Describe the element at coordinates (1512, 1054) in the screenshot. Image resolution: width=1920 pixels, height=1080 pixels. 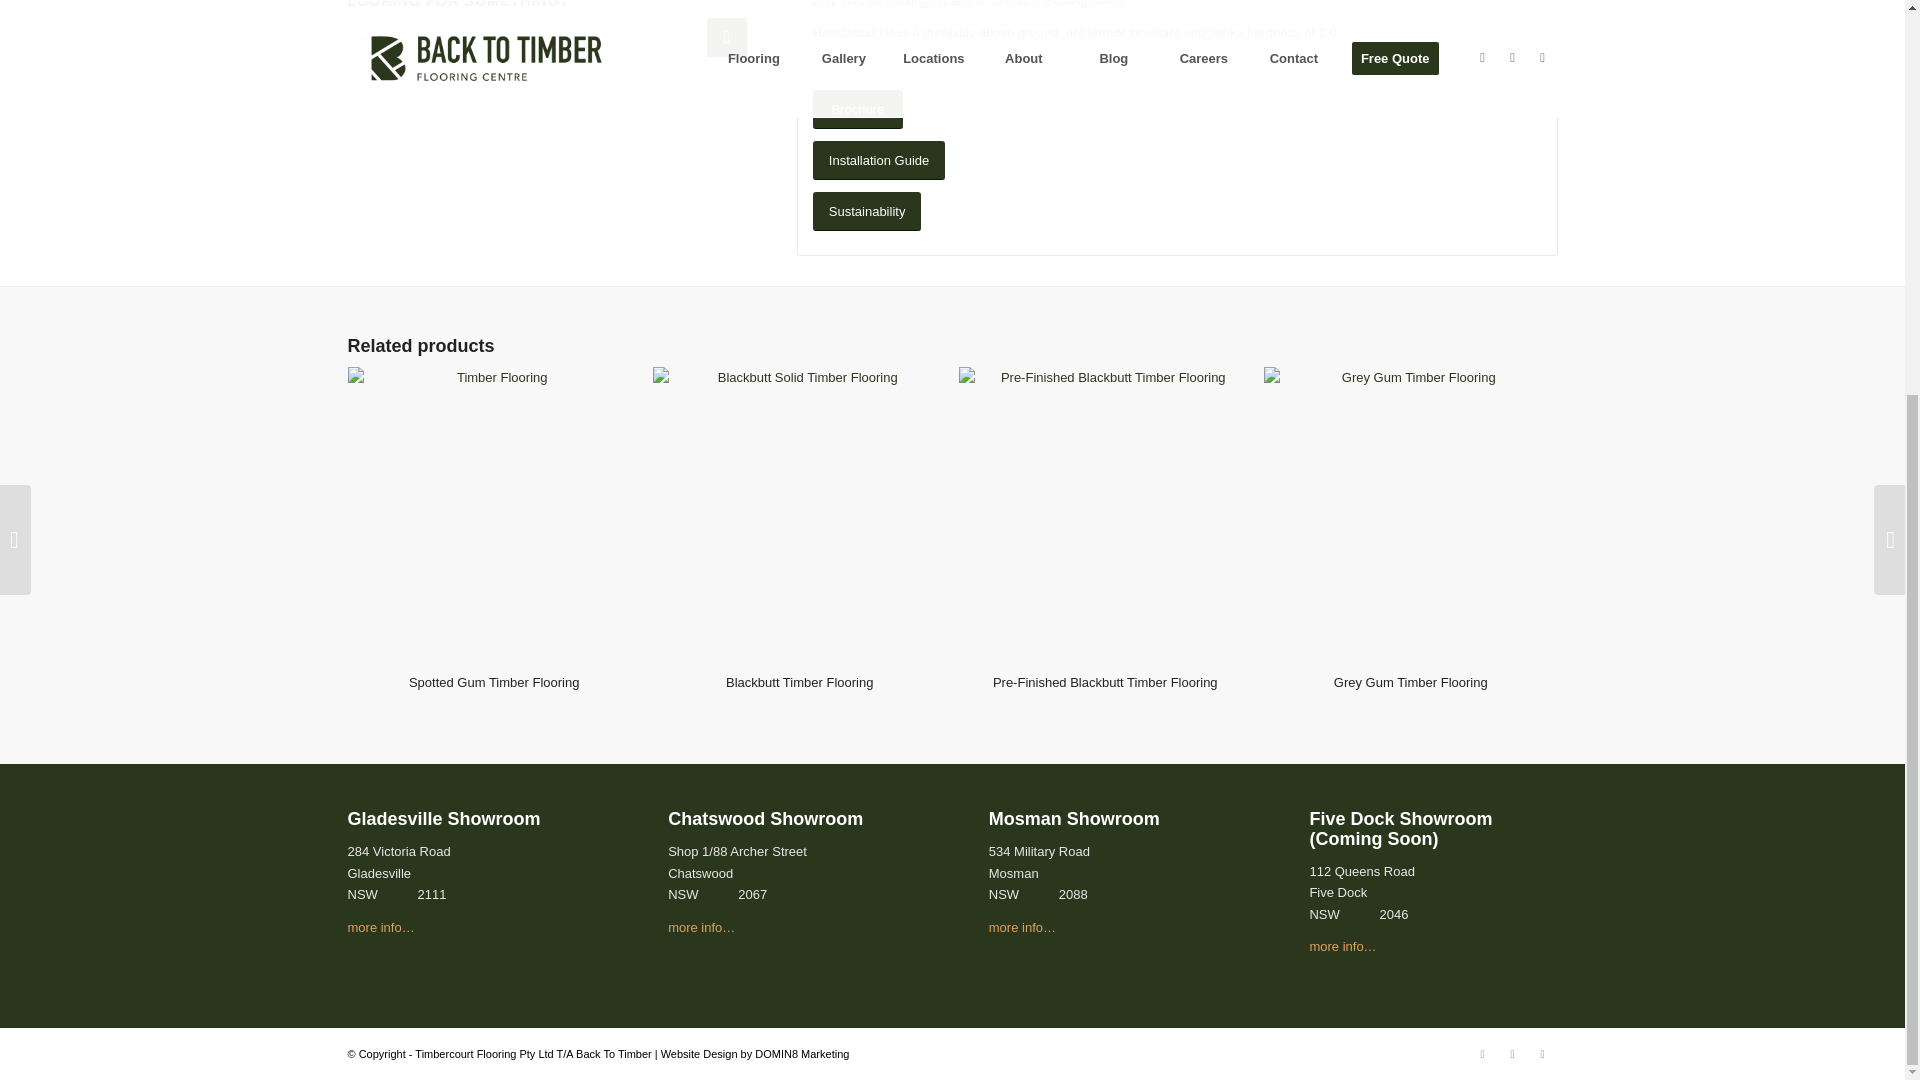
I see `Instagram` at that location.